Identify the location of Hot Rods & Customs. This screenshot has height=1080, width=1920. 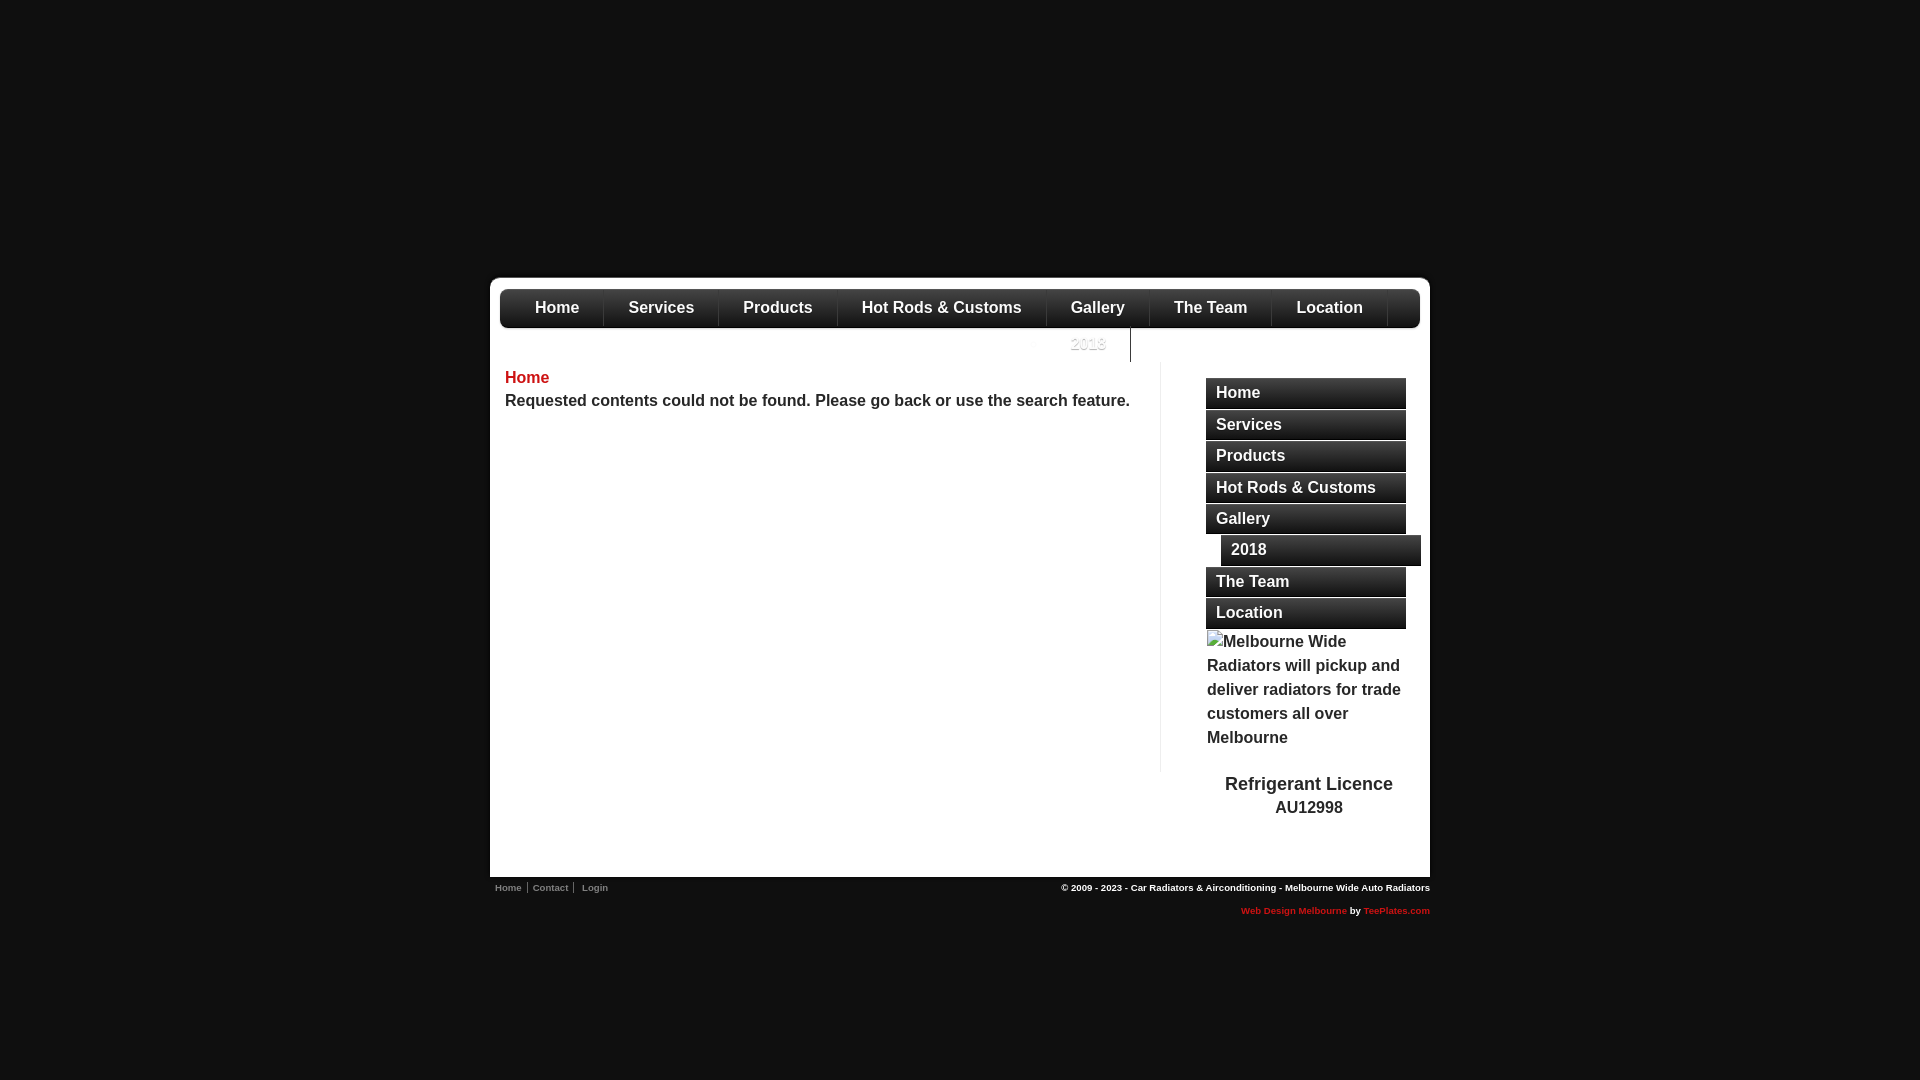
(1306, 488).